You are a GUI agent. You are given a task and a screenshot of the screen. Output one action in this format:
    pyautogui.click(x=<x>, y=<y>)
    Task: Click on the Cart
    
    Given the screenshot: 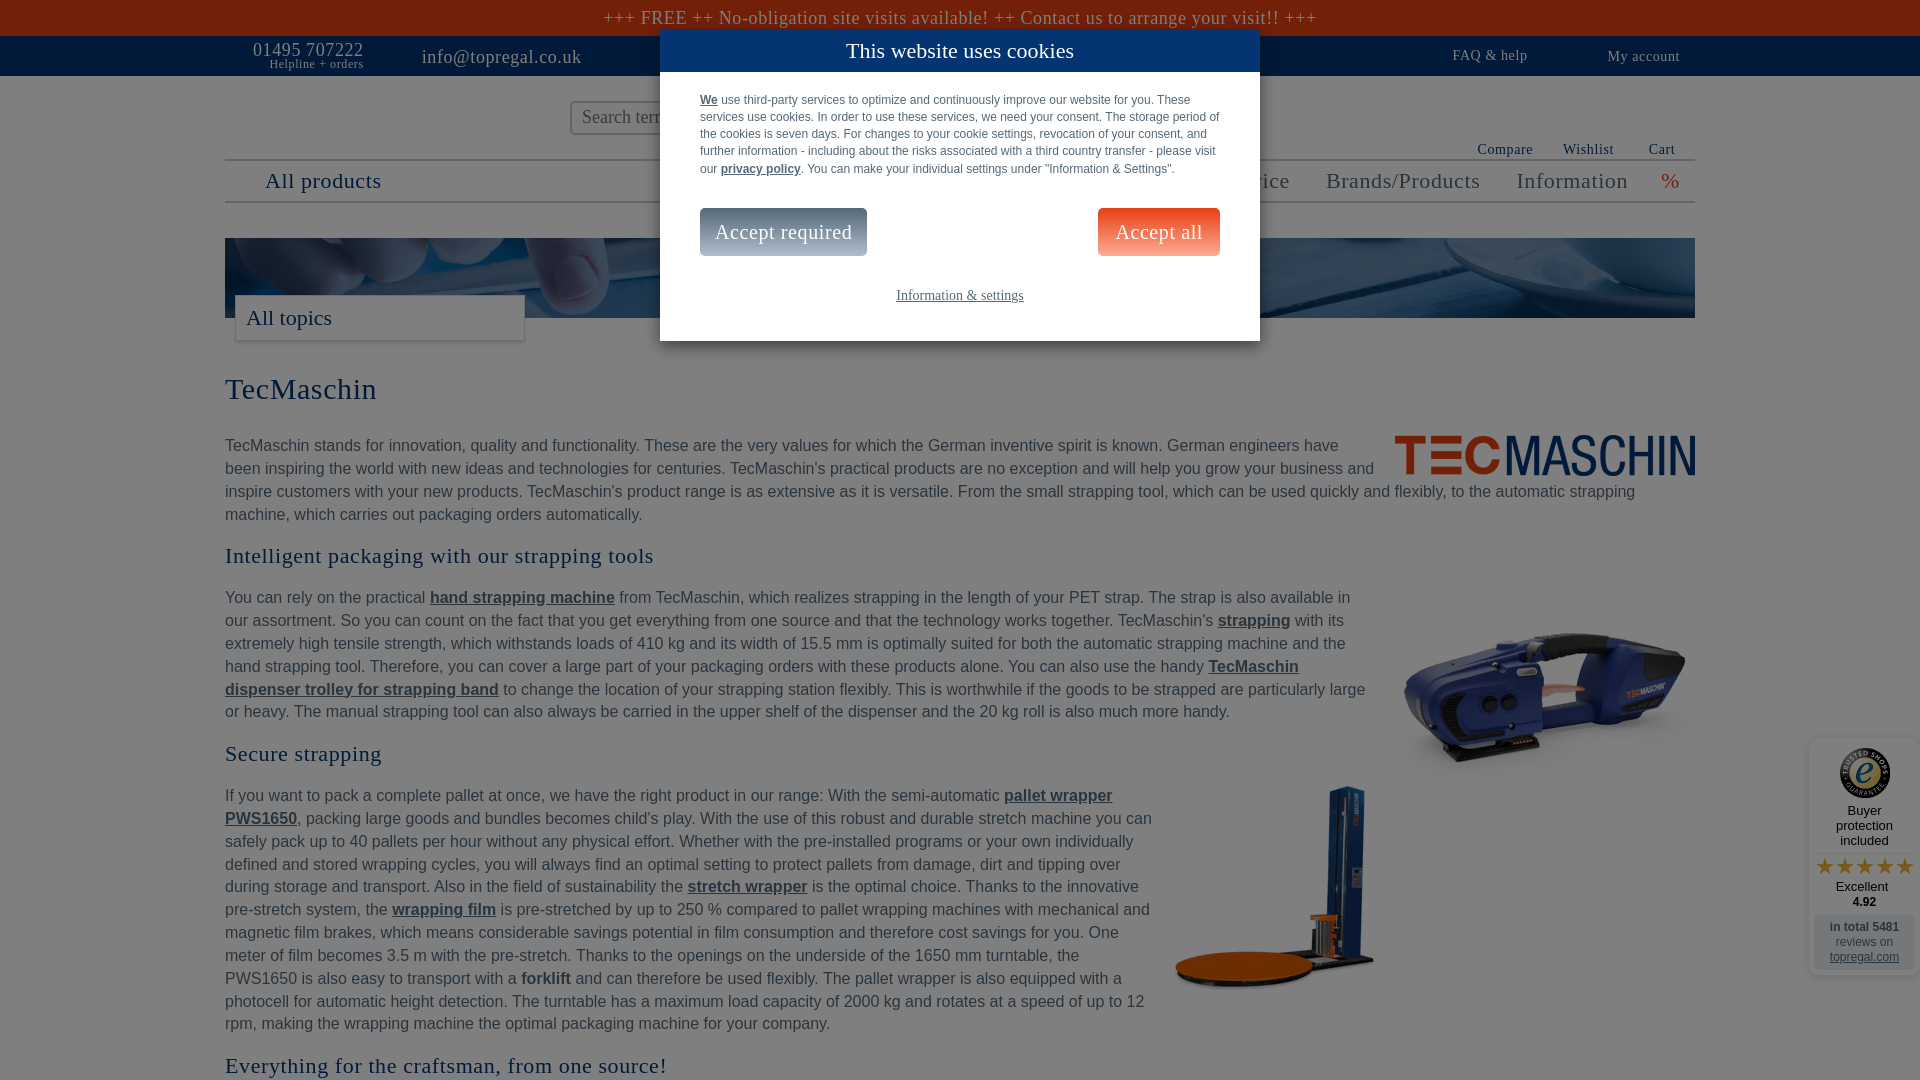 What is the action you would take?
    pyautogui.click(x=1662, y=128)
    